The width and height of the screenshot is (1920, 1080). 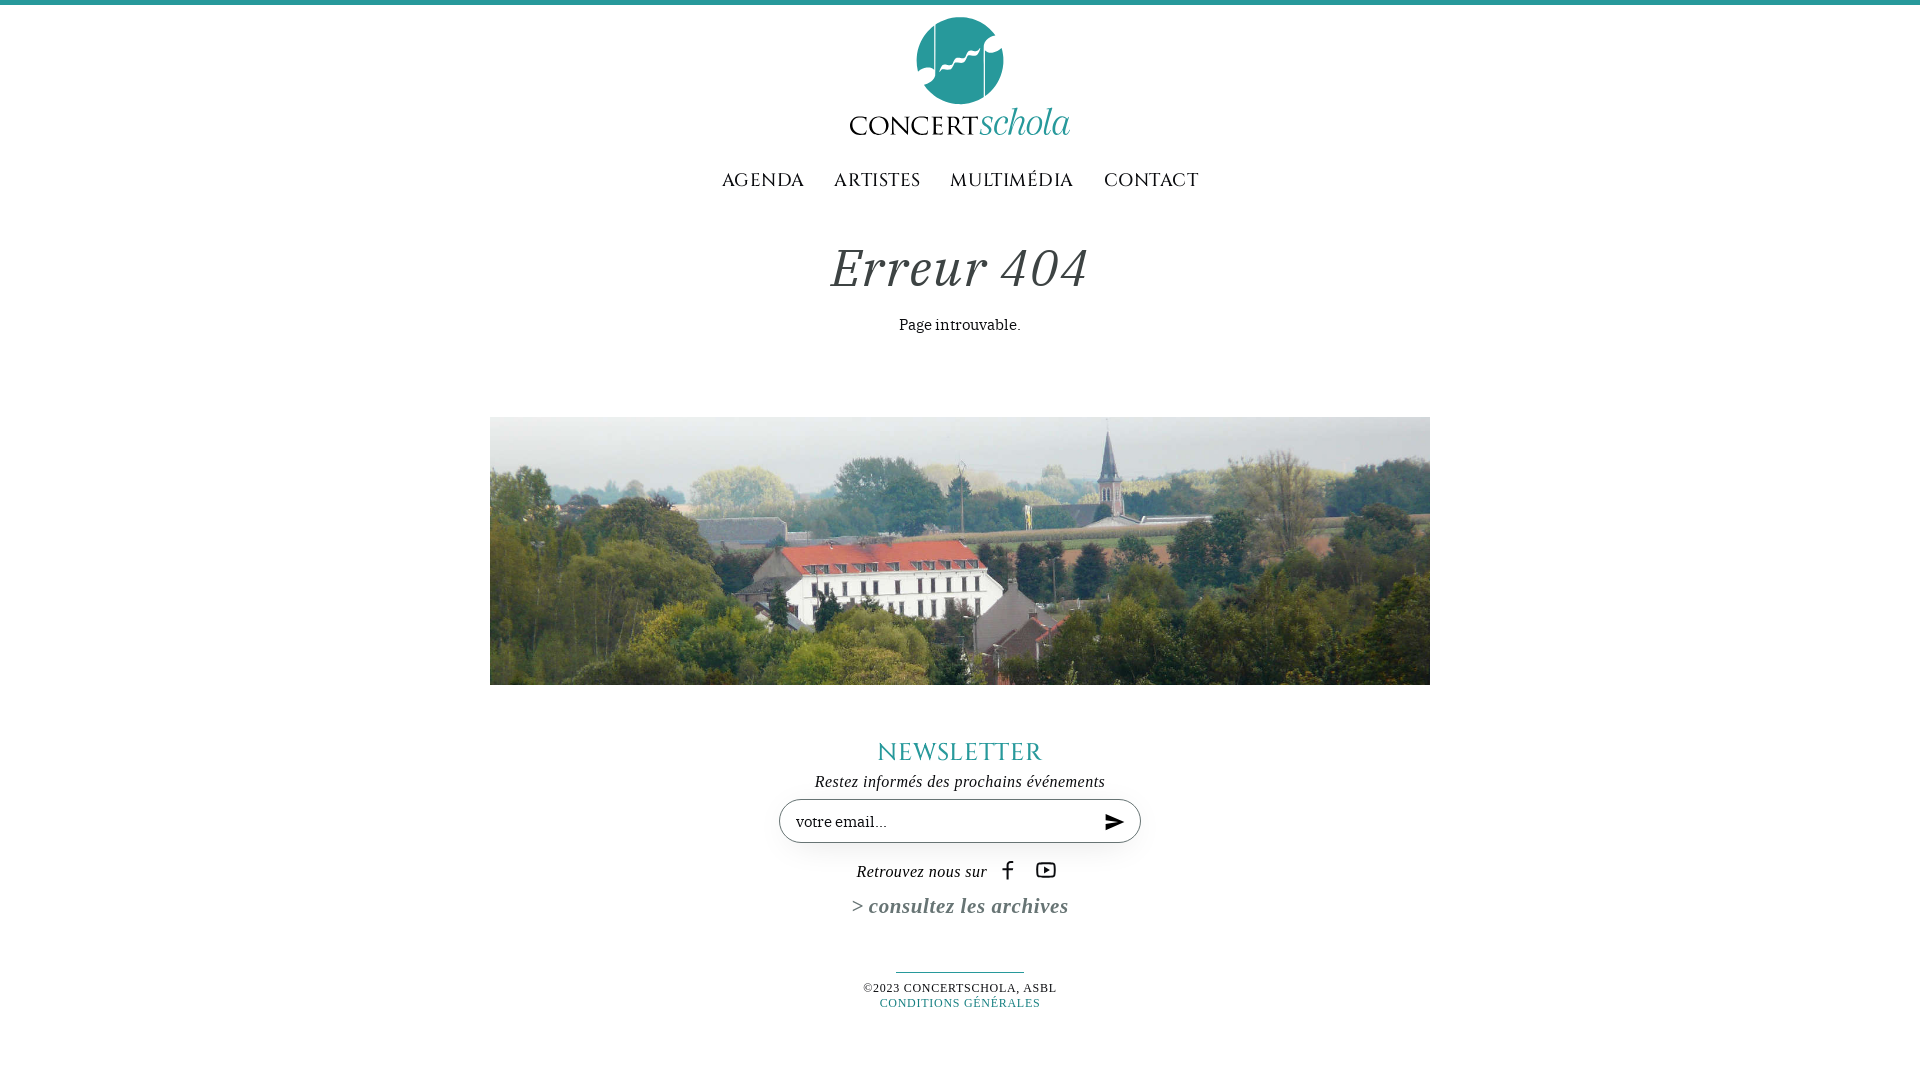 I want to click on consultez les archives, so click(x=960, y=909).